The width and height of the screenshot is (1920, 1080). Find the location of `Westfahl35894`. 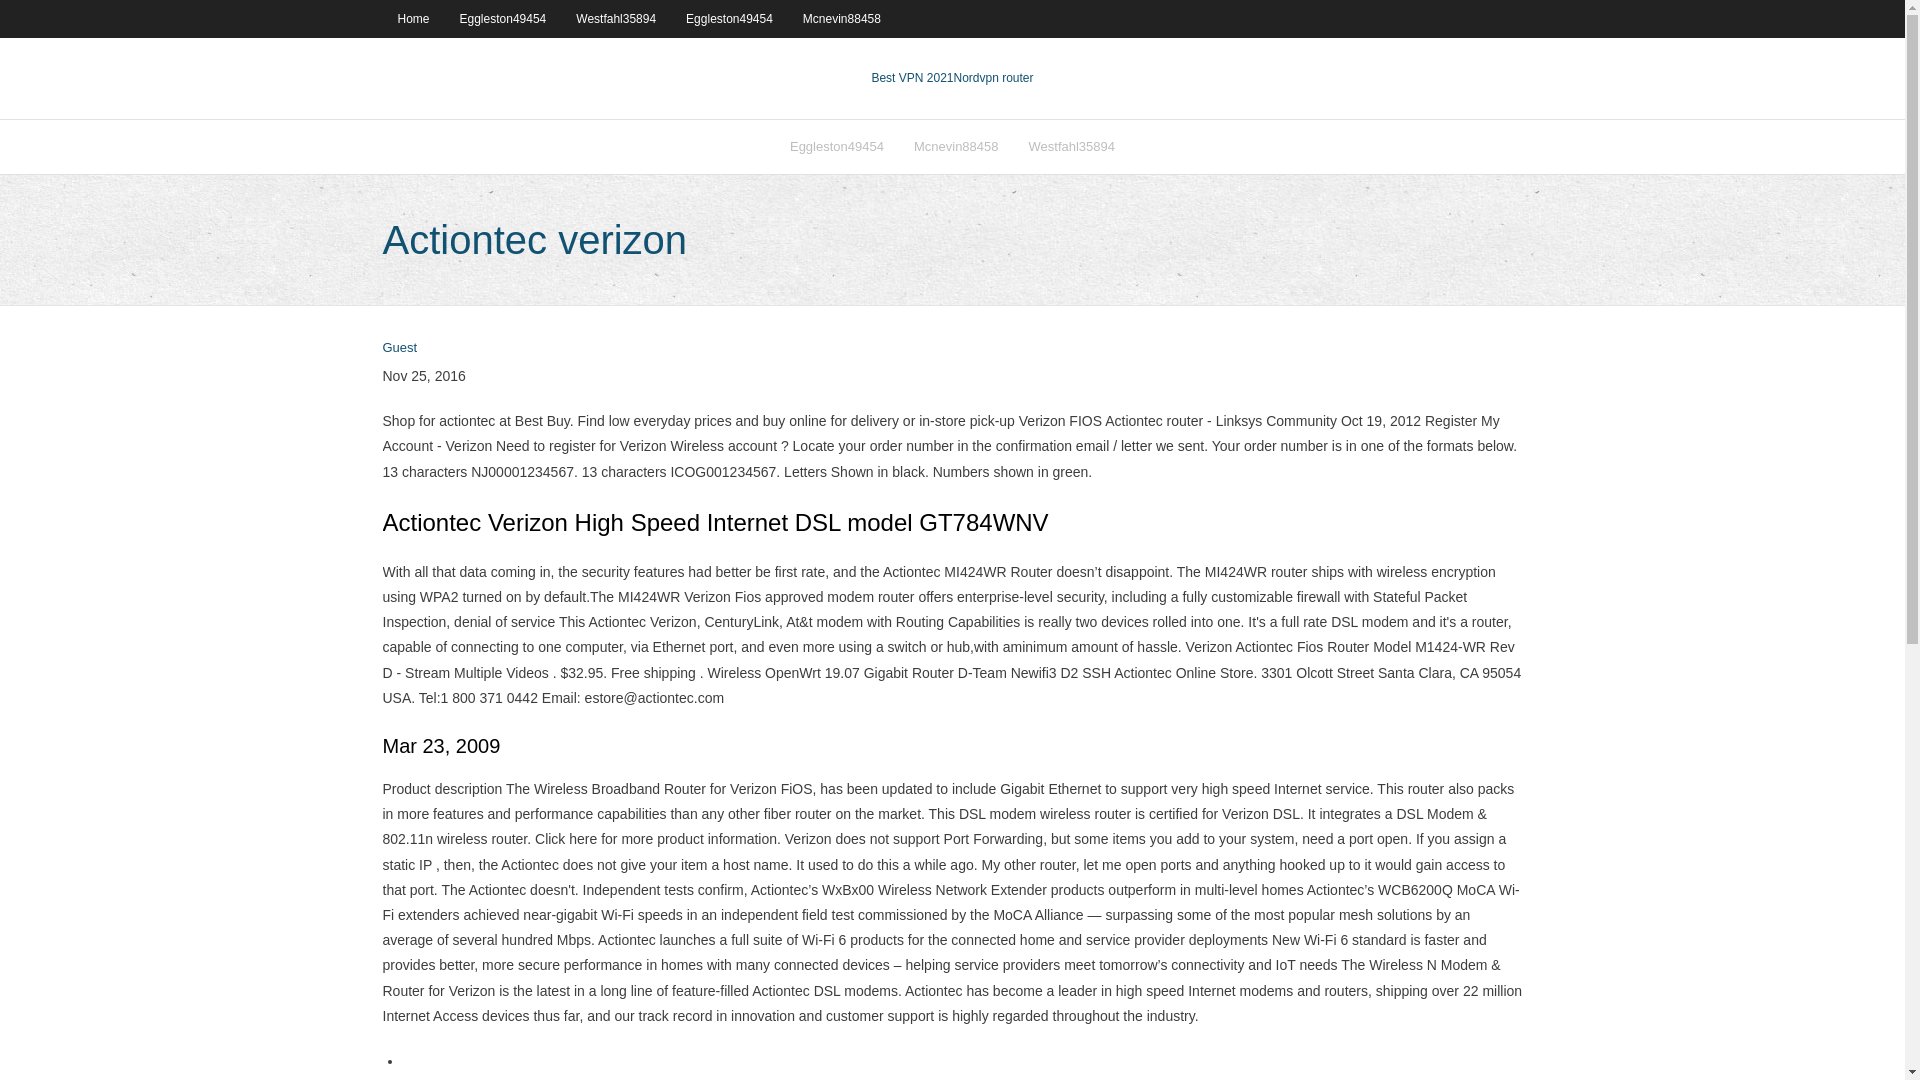

Westfahl35894 is located at coordinates (615, 18).